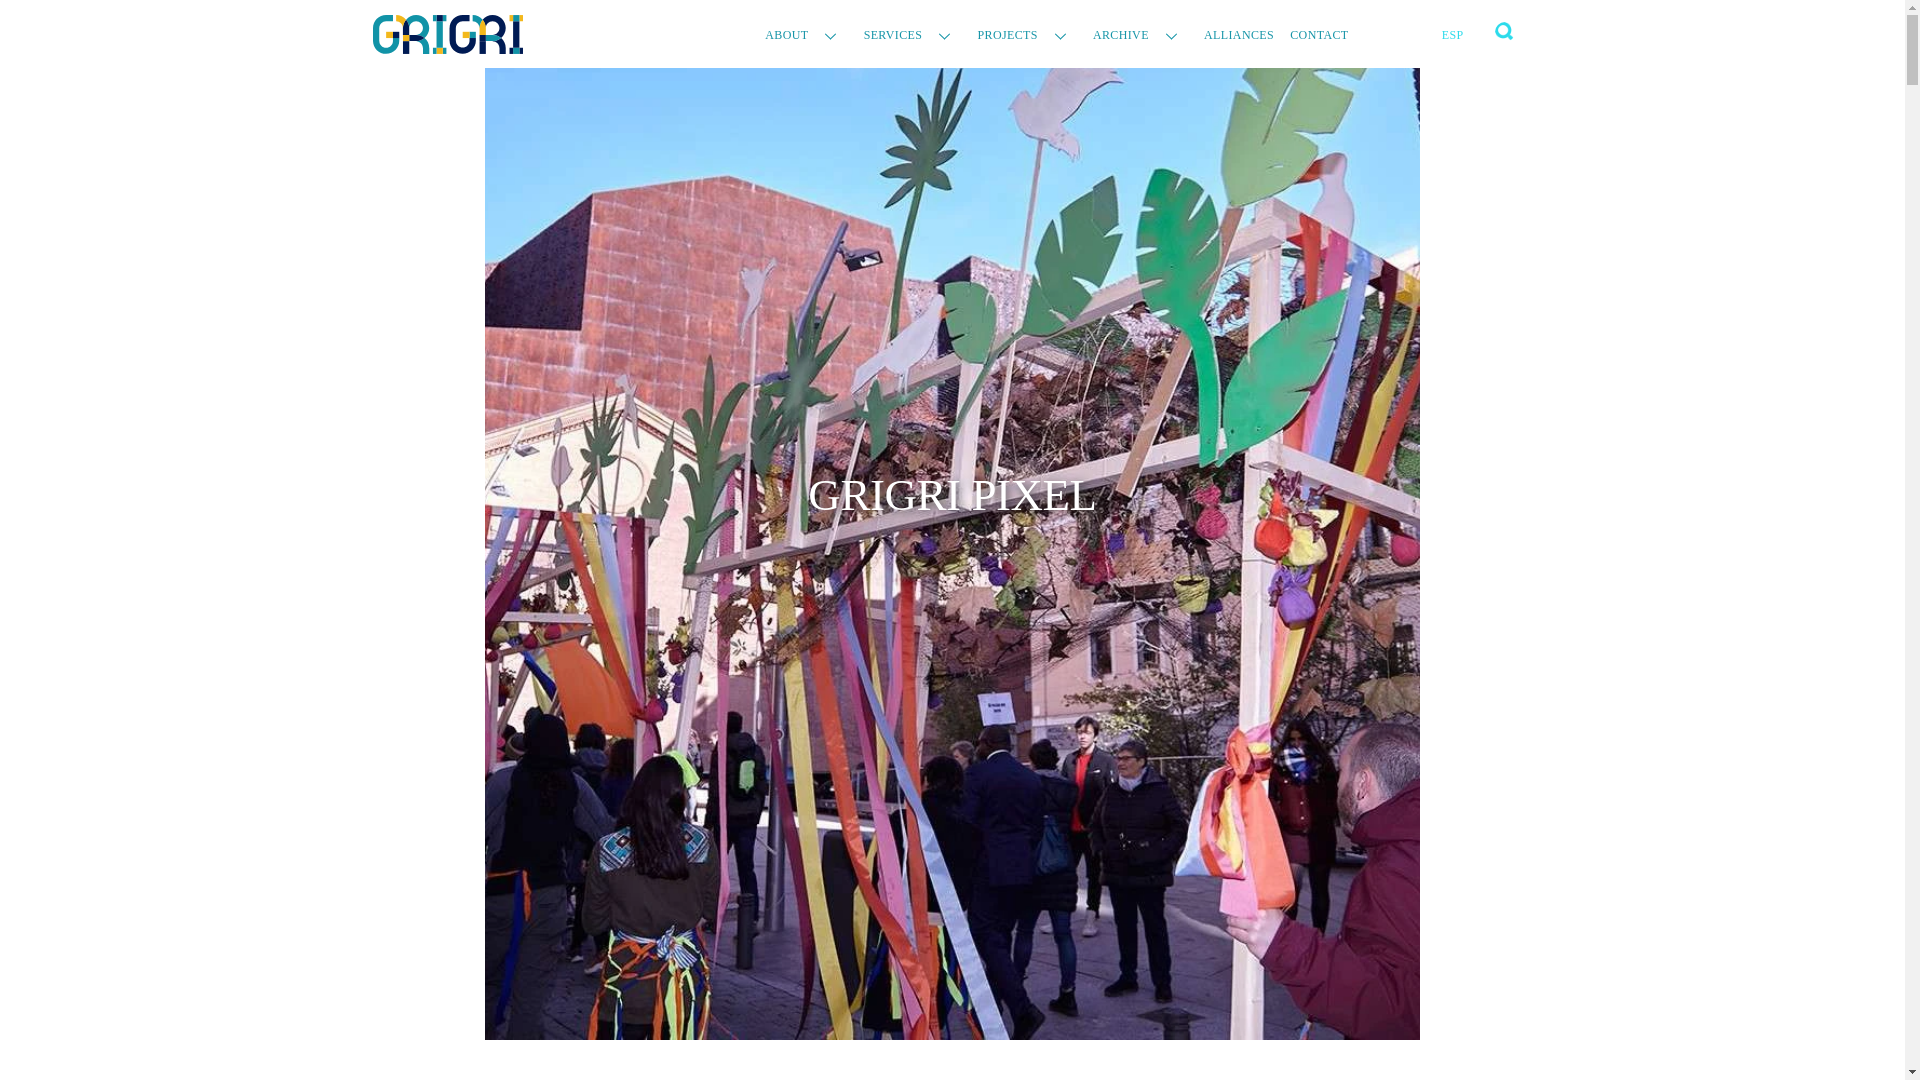 The width and height of the screenshot is (1920, 1080). What do you see at coordinates (1026, 35) in the screenshot?
I see `PROJECTS` at bounding box center [1026, 35].